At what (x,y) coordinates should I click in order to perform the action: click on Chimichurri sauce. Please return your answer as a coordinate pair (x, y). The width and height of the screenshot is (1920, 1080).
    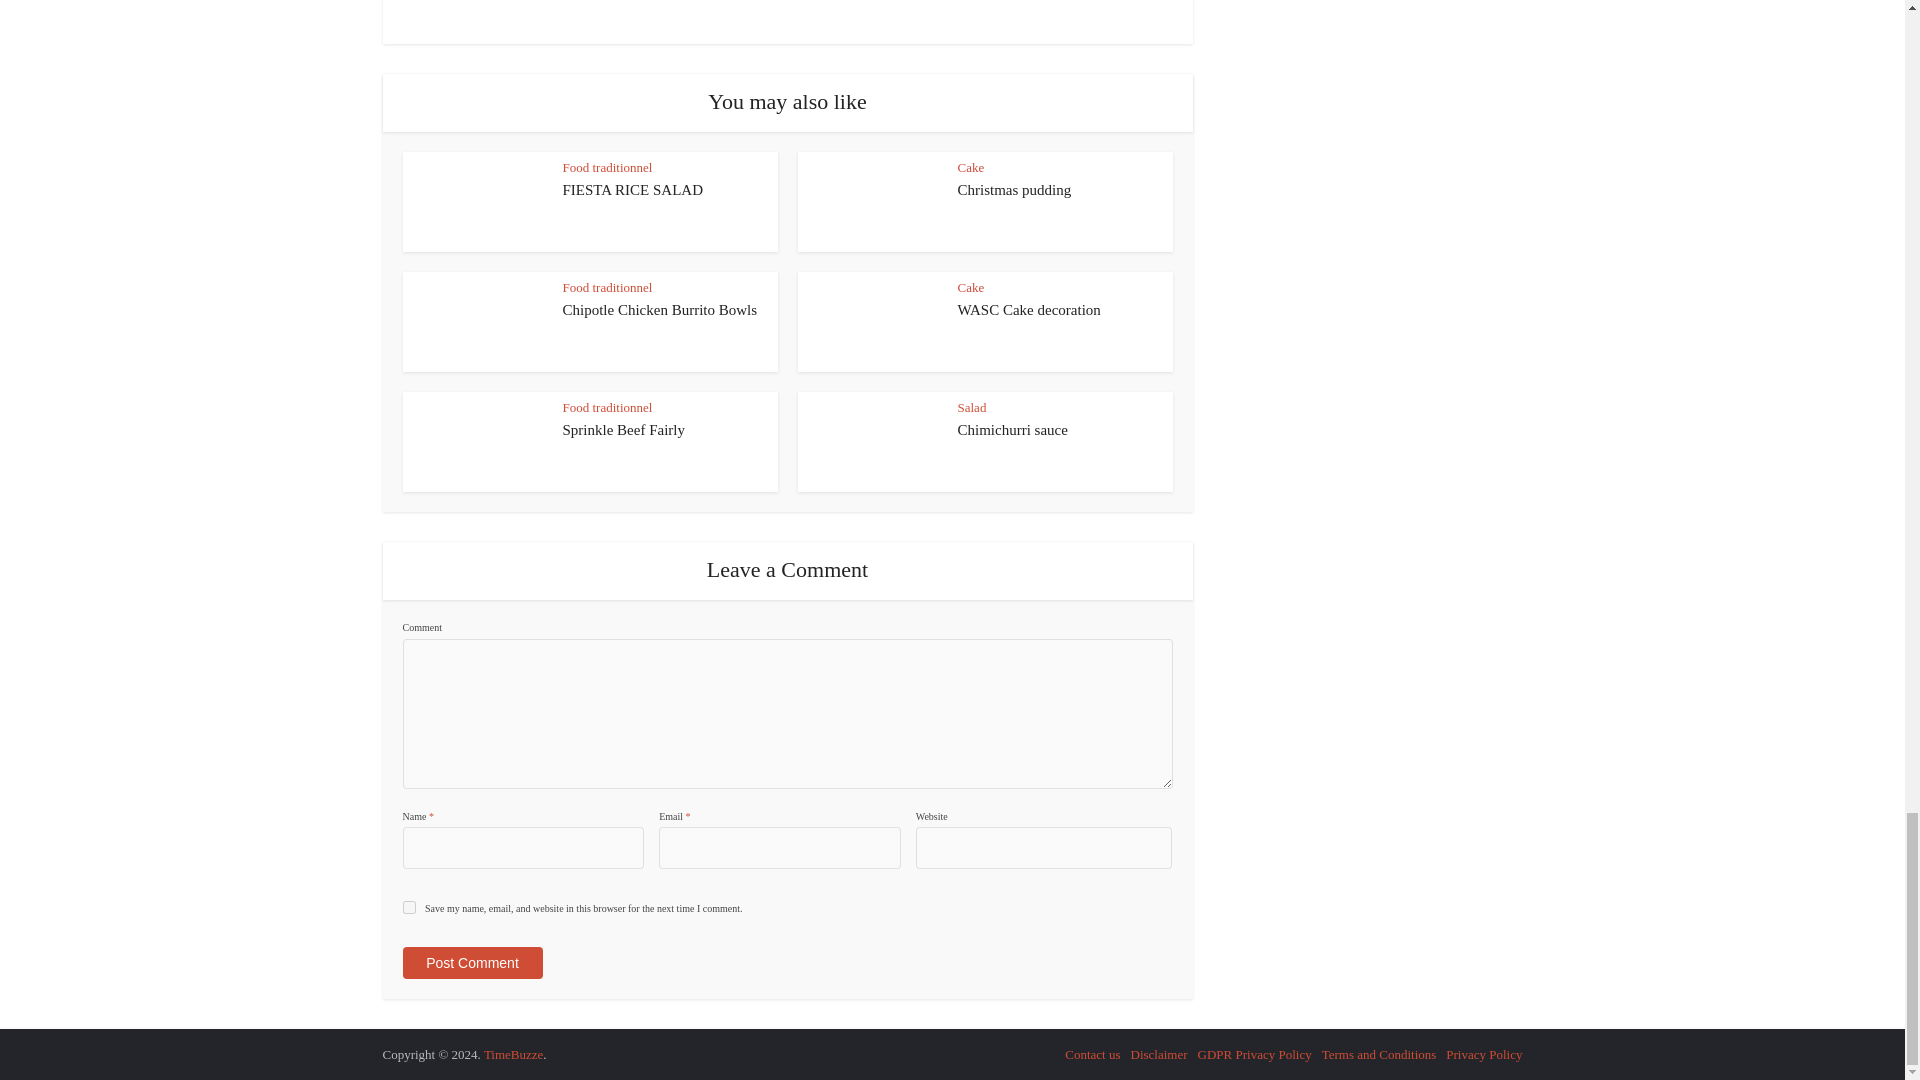
    Looking at the image, I should click on (1012, 430).